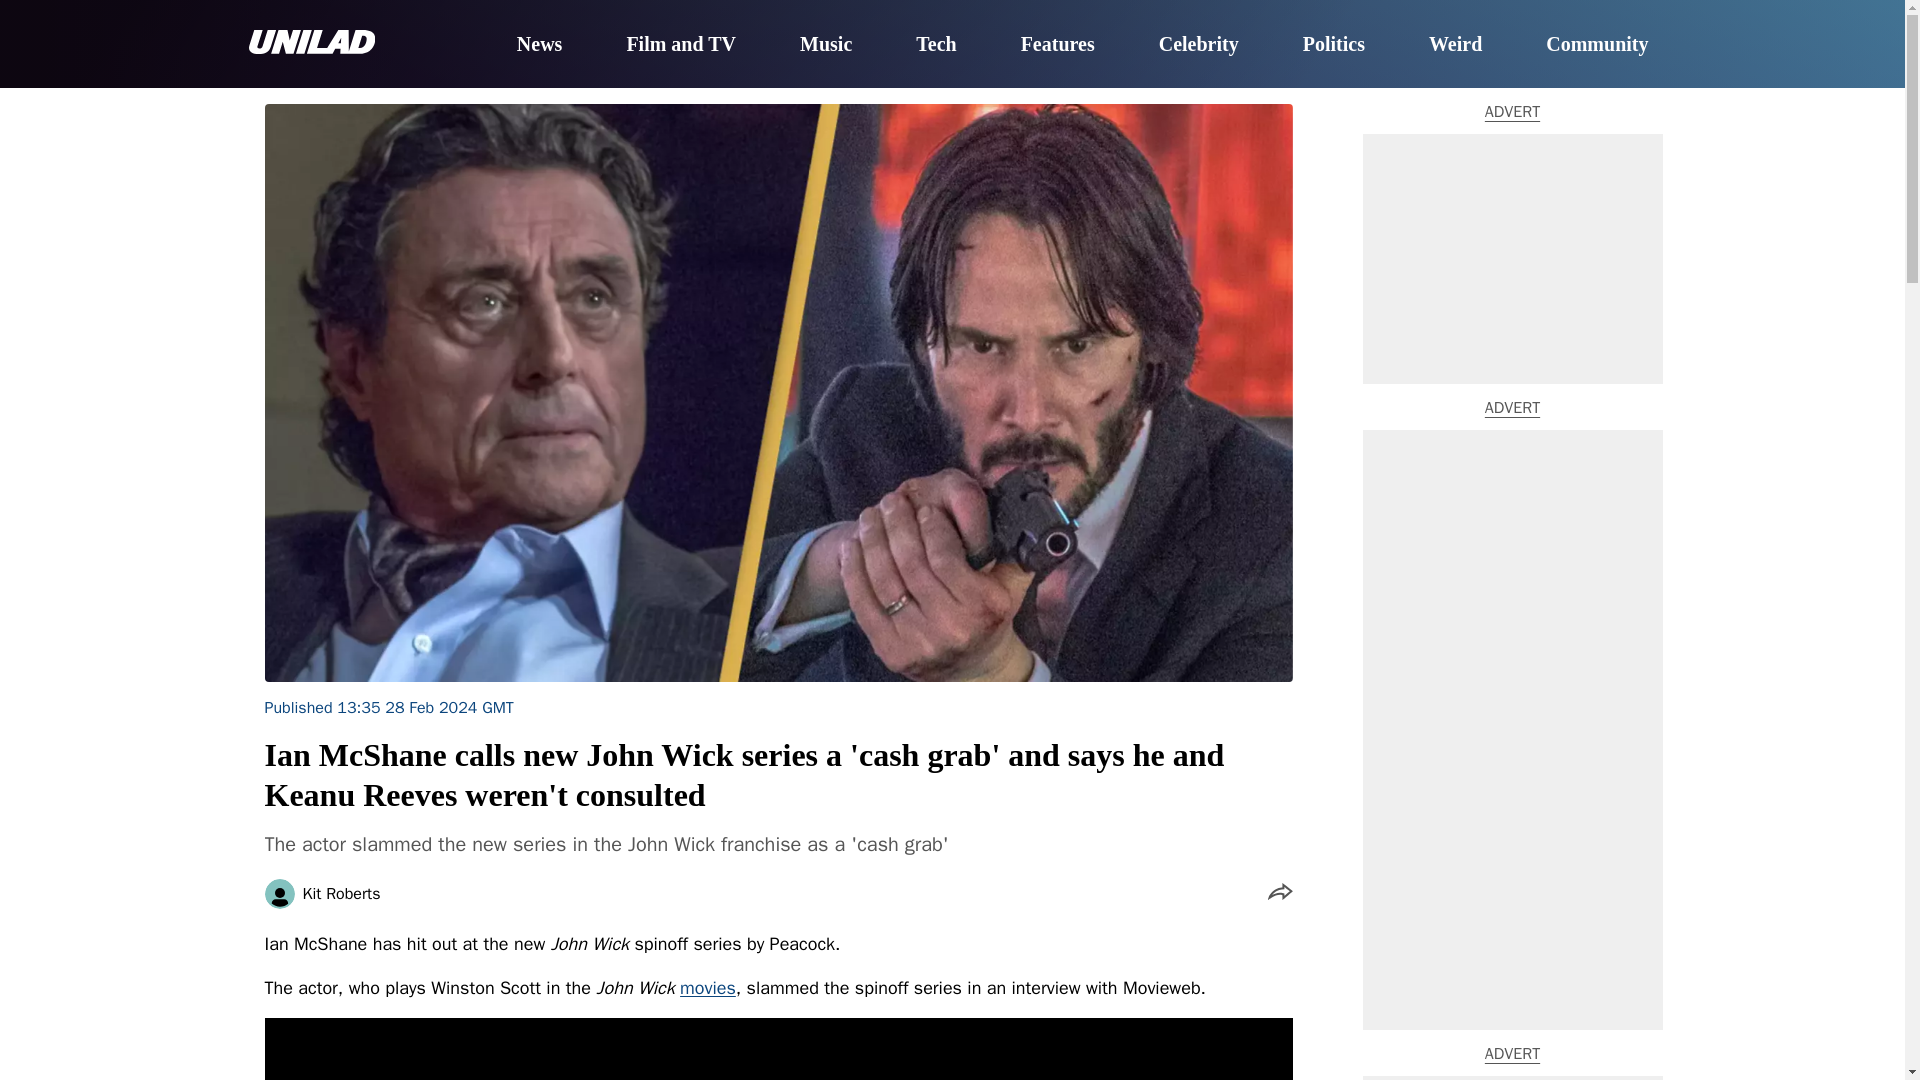 The width and height of the screenshot is (1920, 1080). I want to click on Film and TV, so click(680, 45).